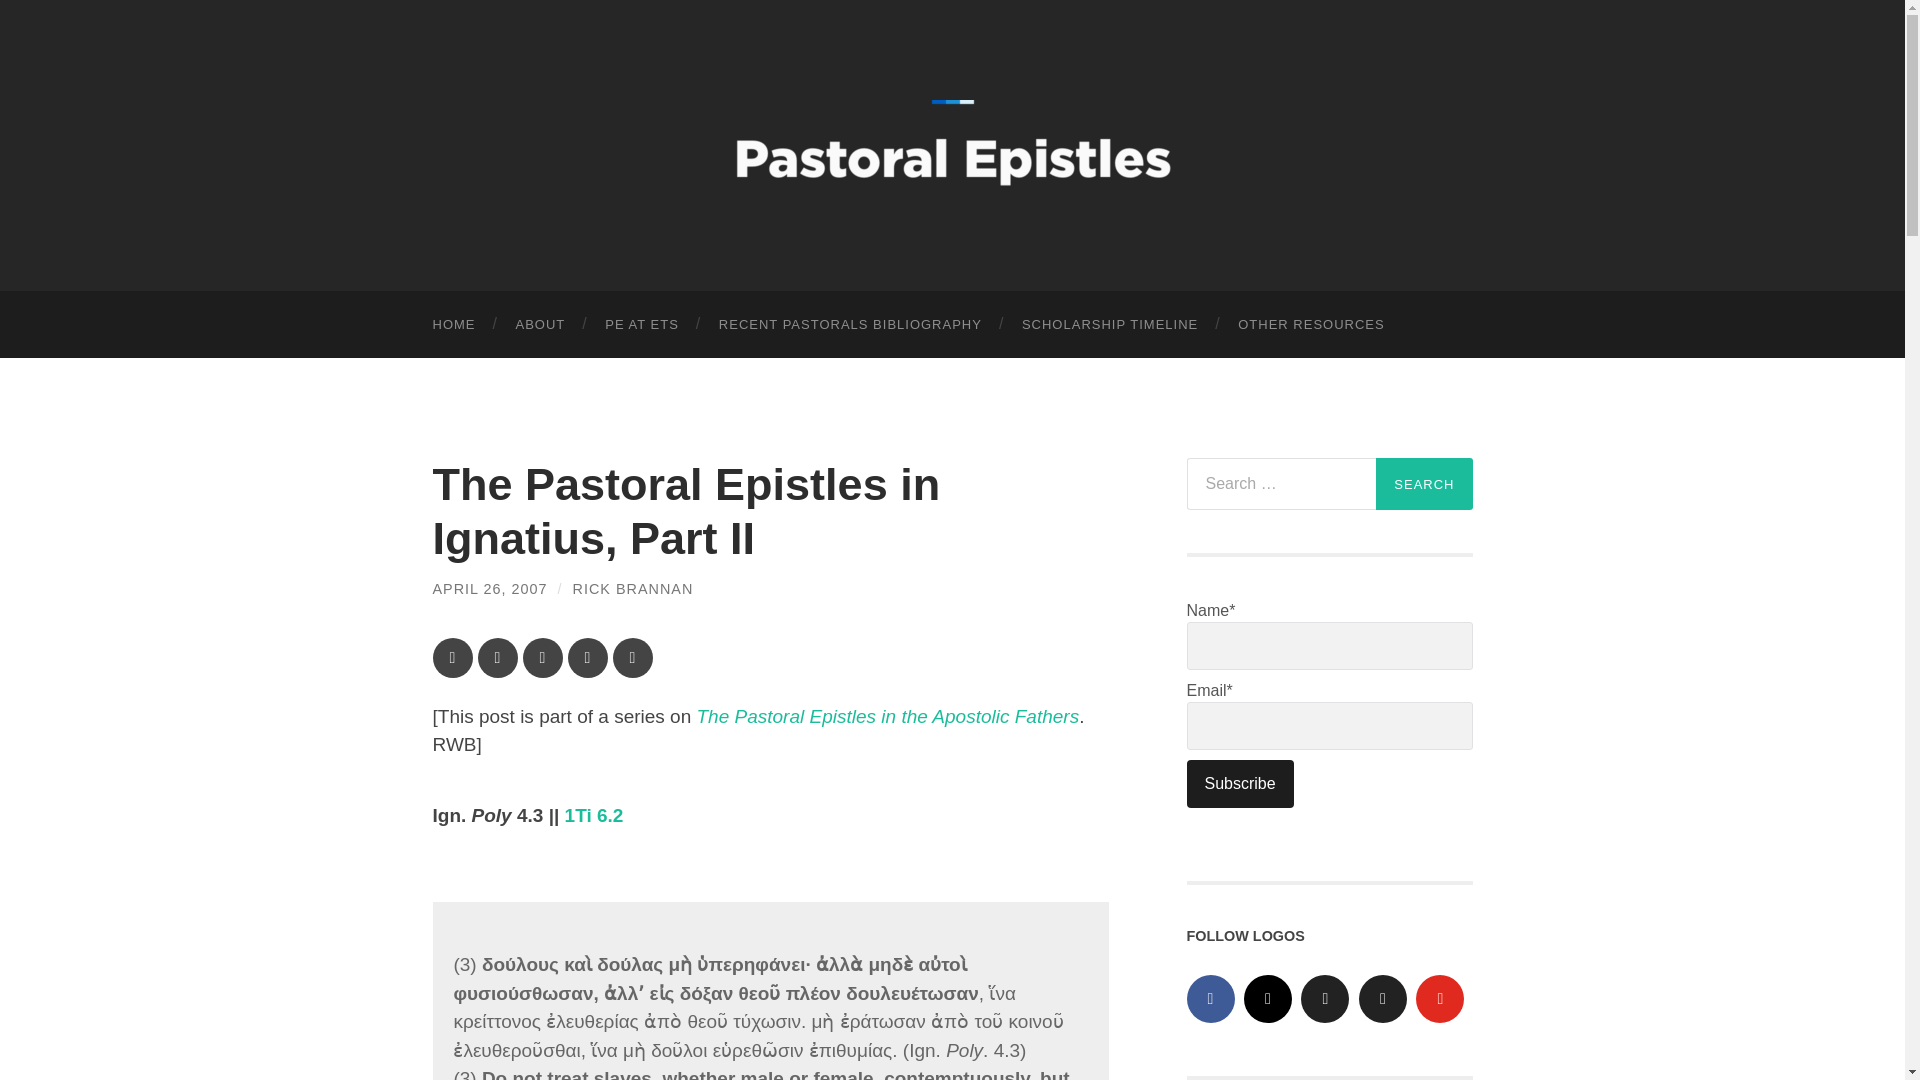 The width and height of the screenshot is (1920, 1080). I want to click on Posts by Rick Brannan, so click(632, 589).